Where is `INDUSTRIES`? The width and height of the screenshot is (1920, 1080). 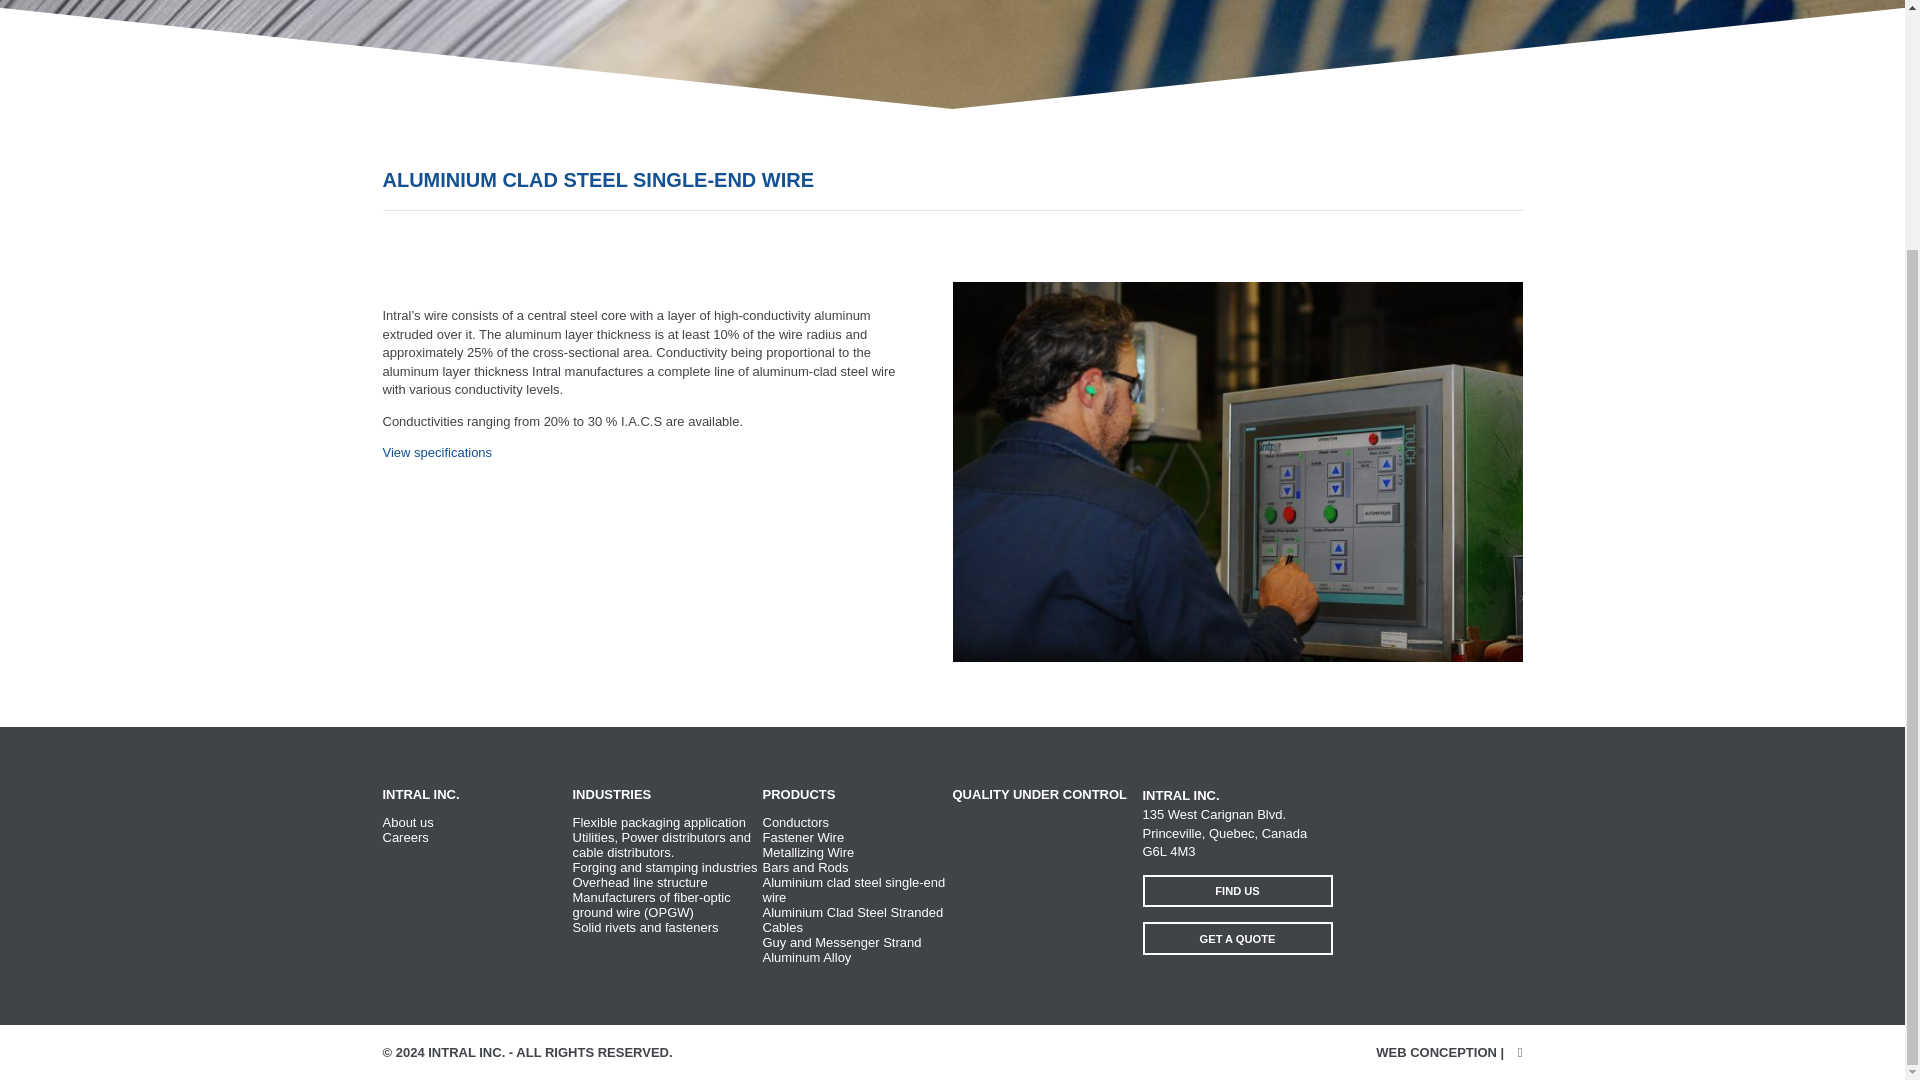 INDUSTRIES is located at coordinates (611, 794).